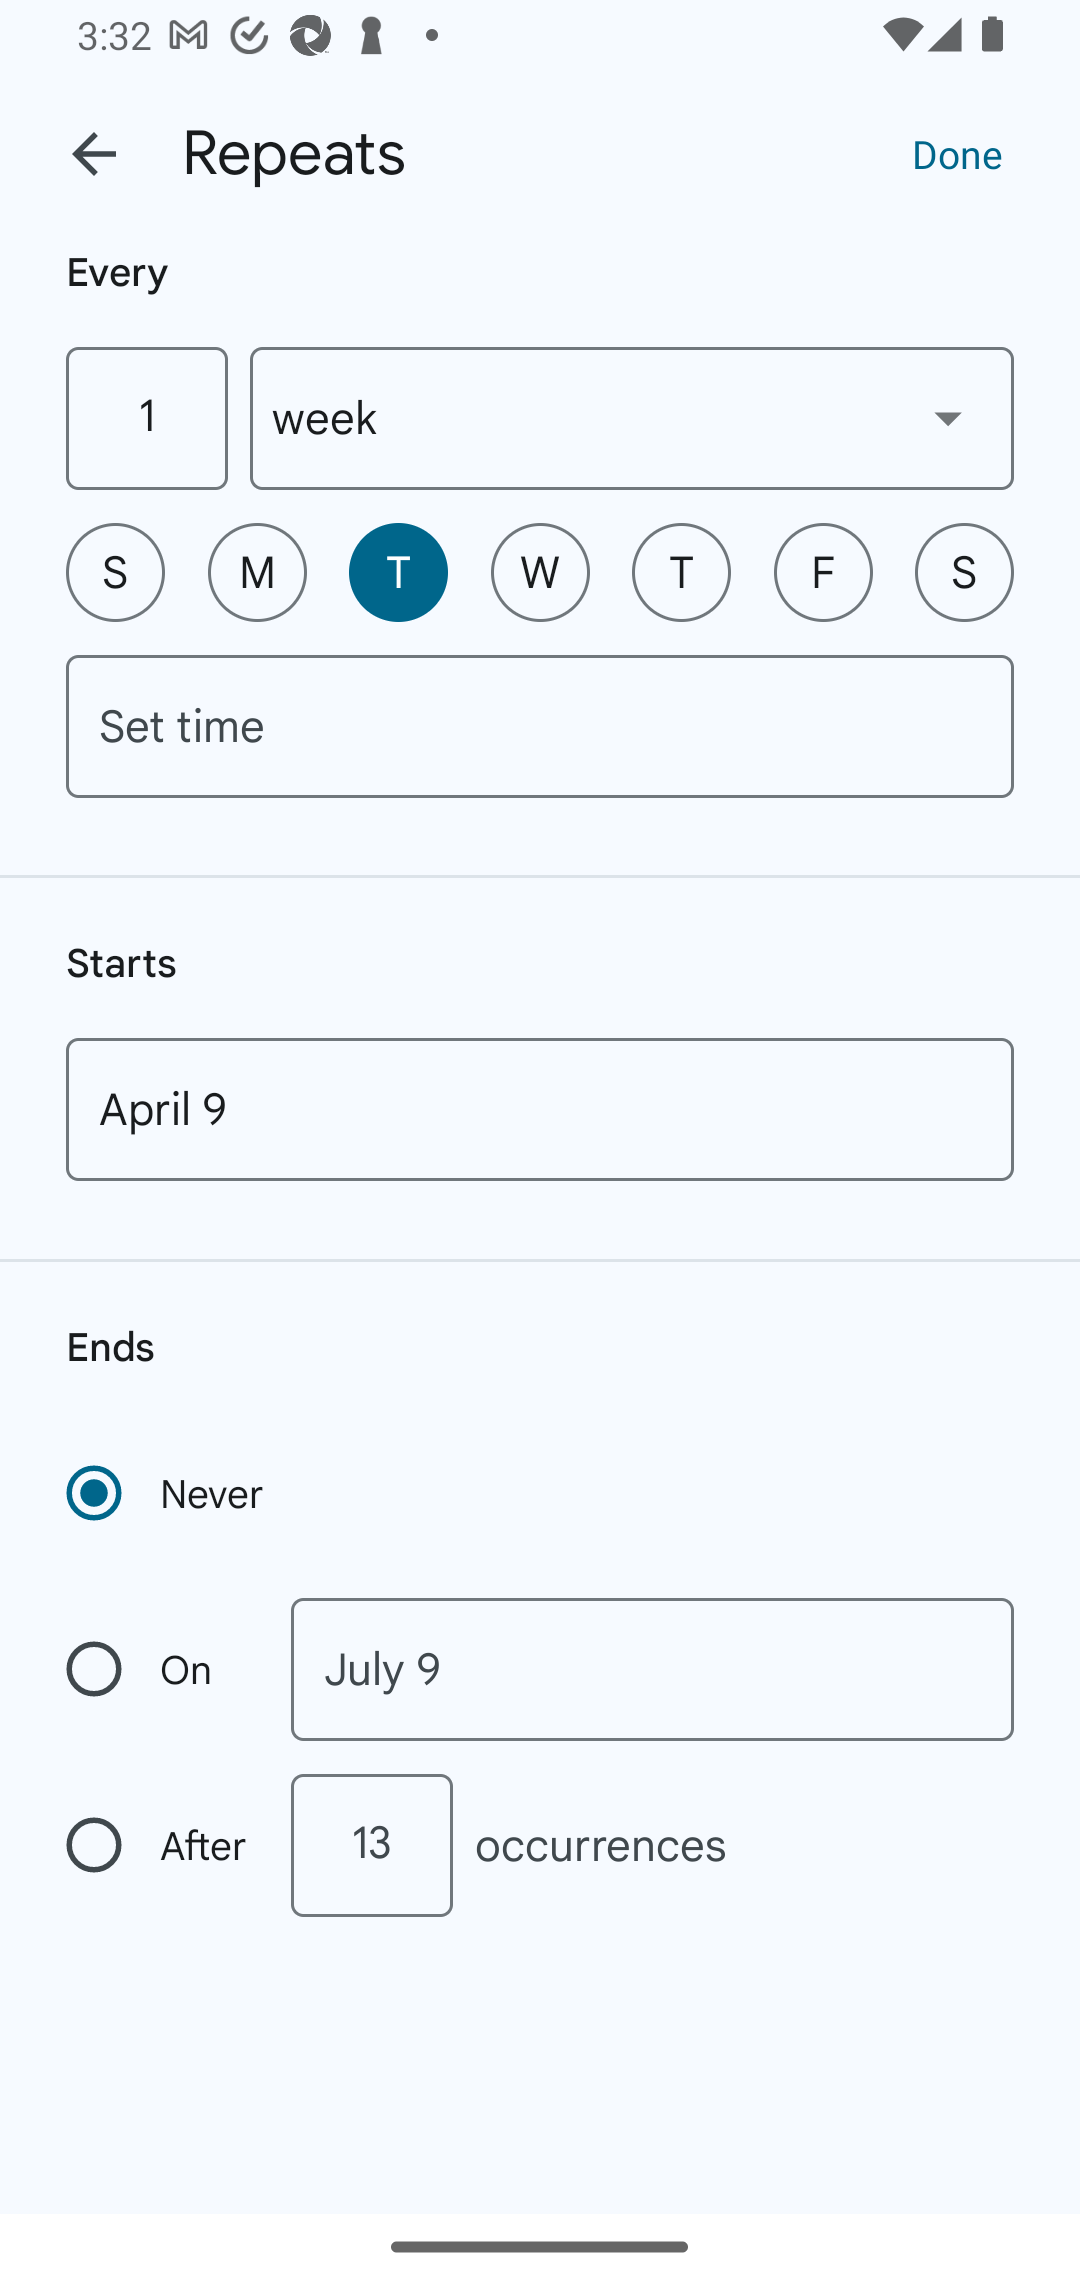 This screenshot has height=2280, width=1080. I want to click on S Sunday, so click(115, 572).